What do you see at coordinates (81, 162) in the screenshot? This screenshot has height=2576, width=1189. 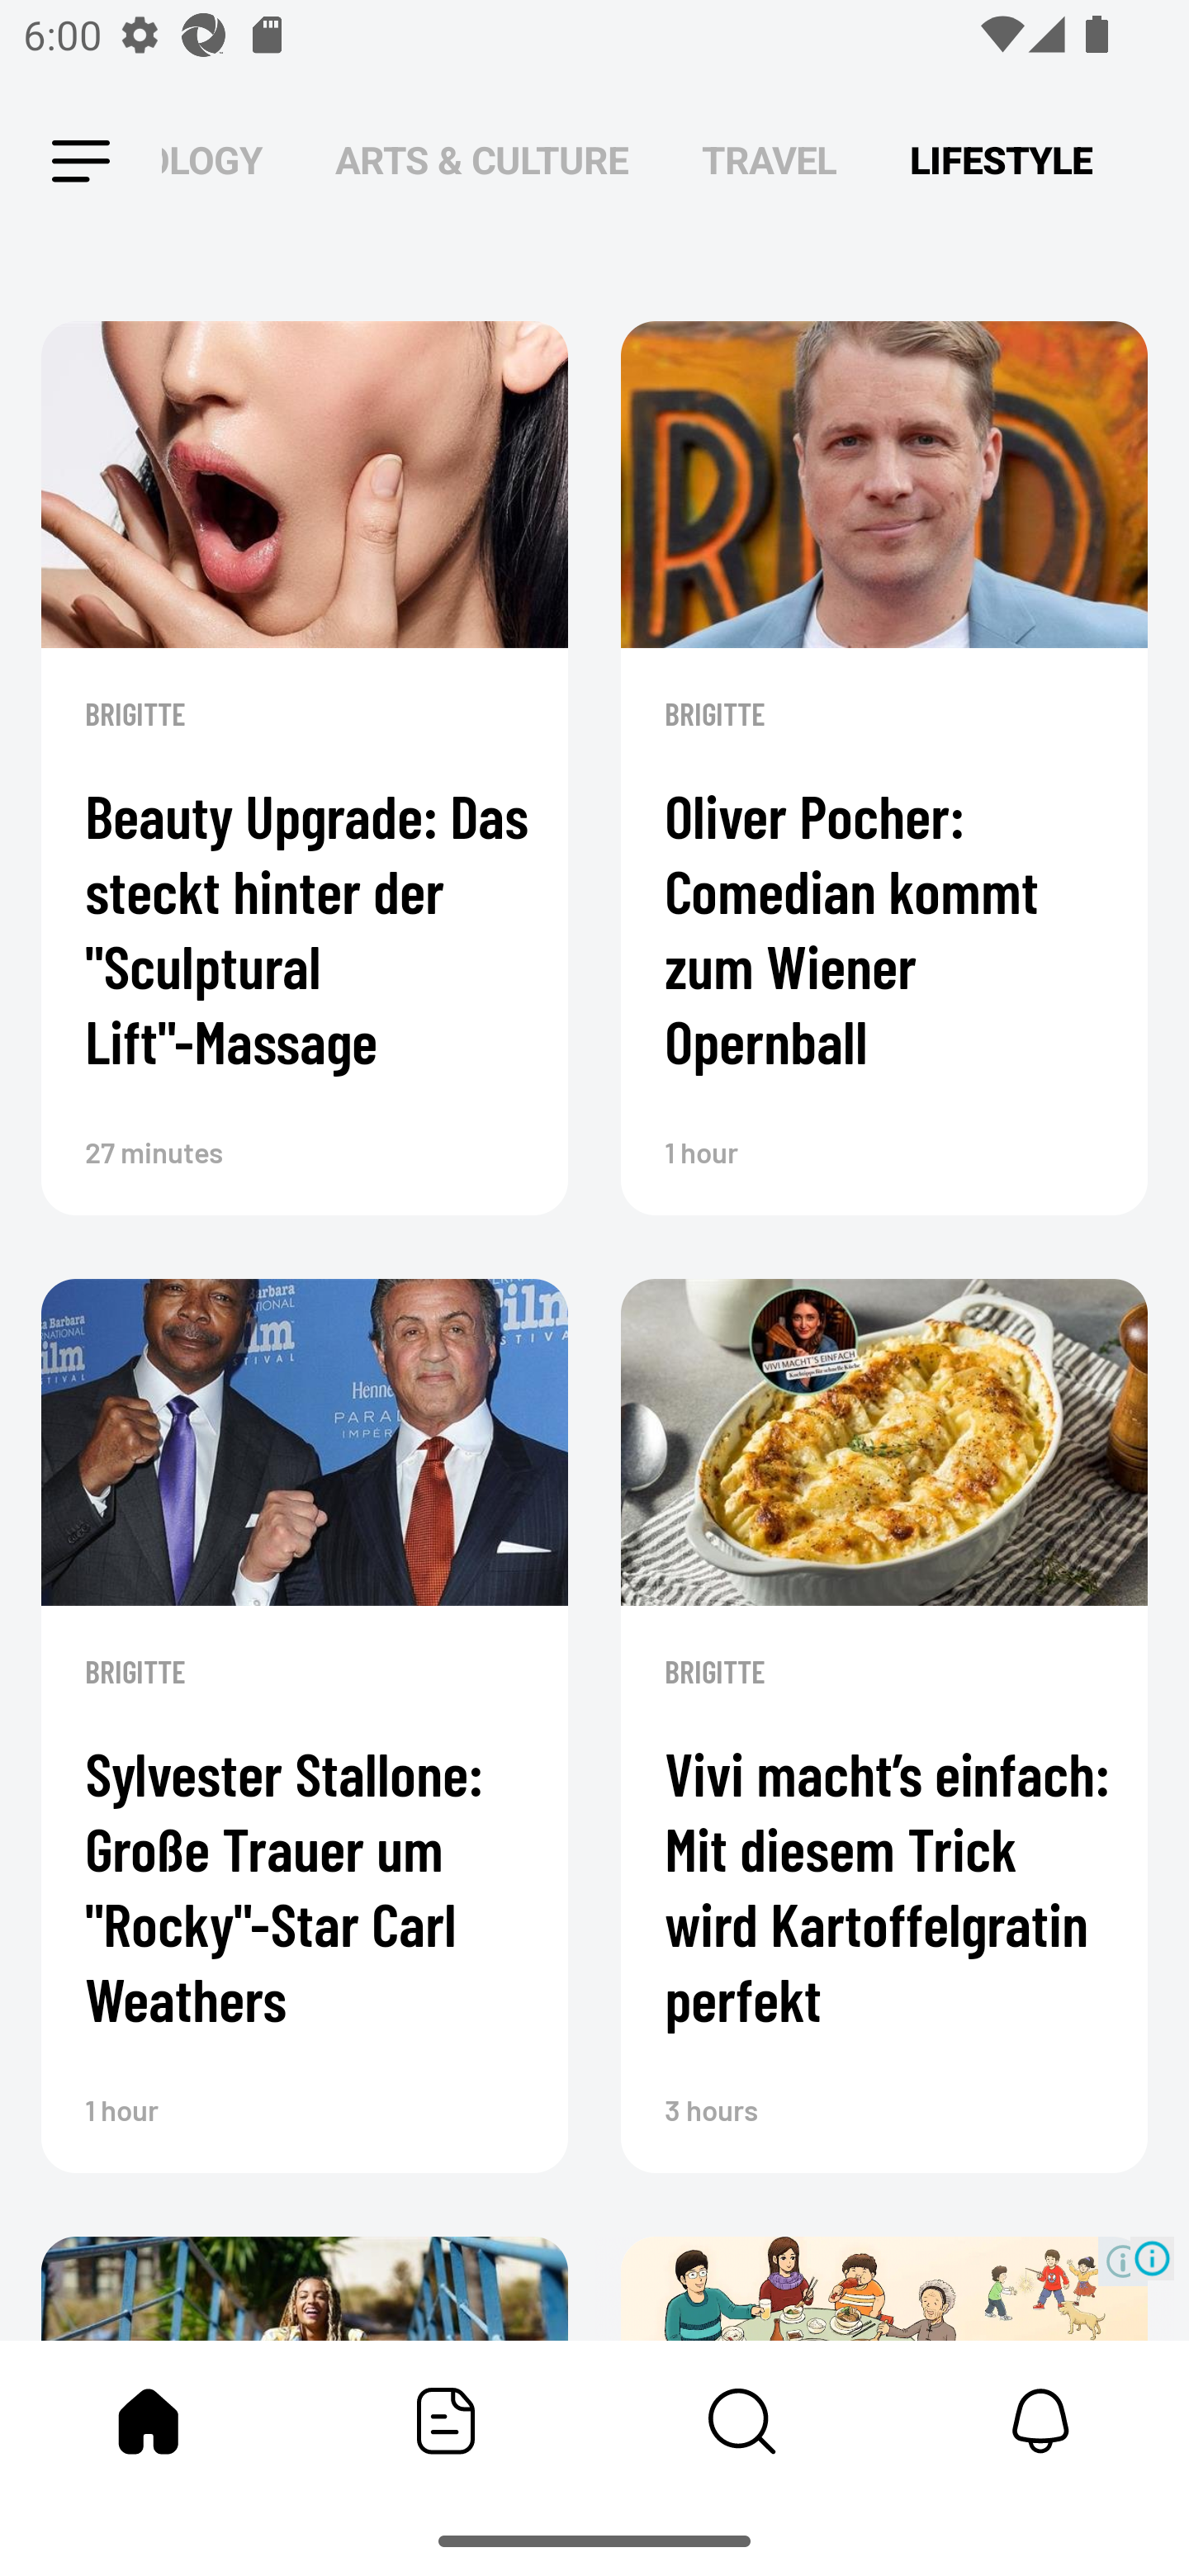 I see `Leading Icon` at bounding box center [81, 162].